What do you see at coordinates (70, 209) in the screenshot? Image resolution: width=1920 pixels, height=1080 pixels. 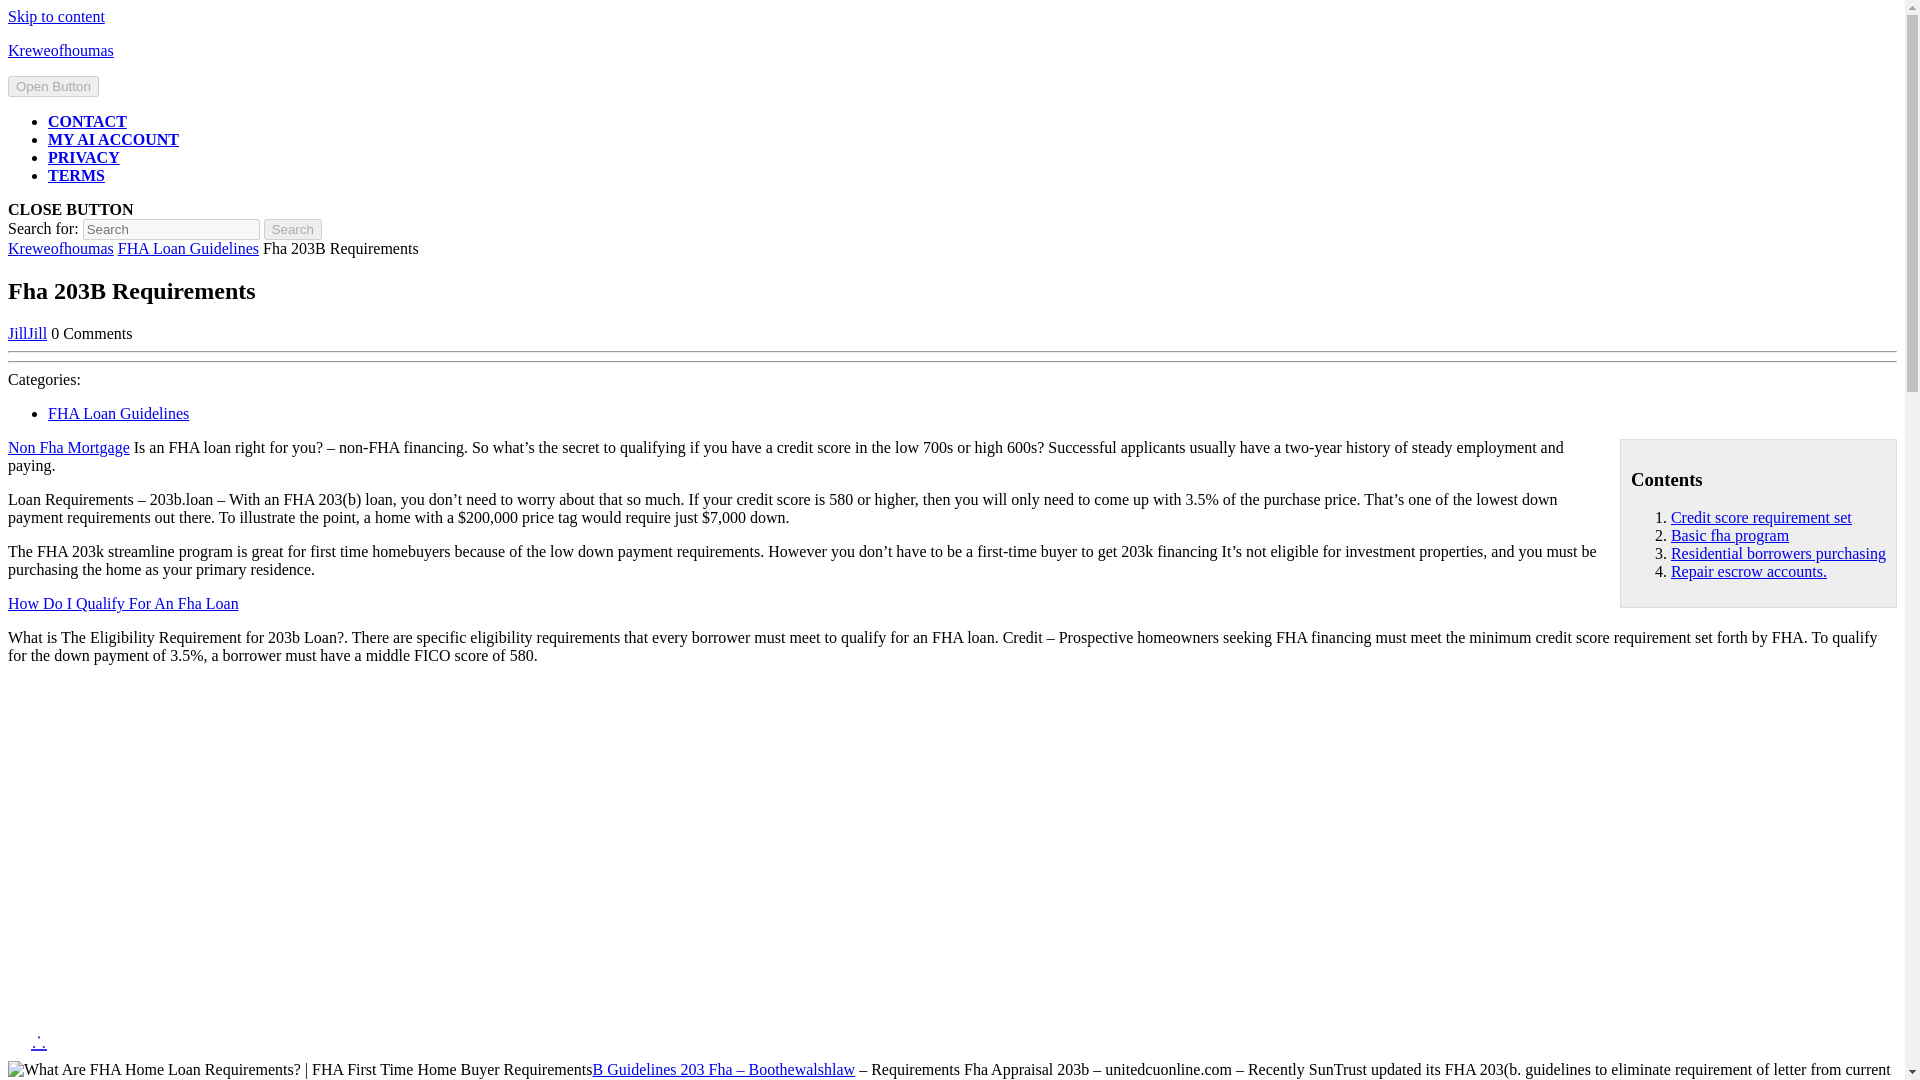 I see `CLOSE BUTTON` at bounding box center [70, 209].